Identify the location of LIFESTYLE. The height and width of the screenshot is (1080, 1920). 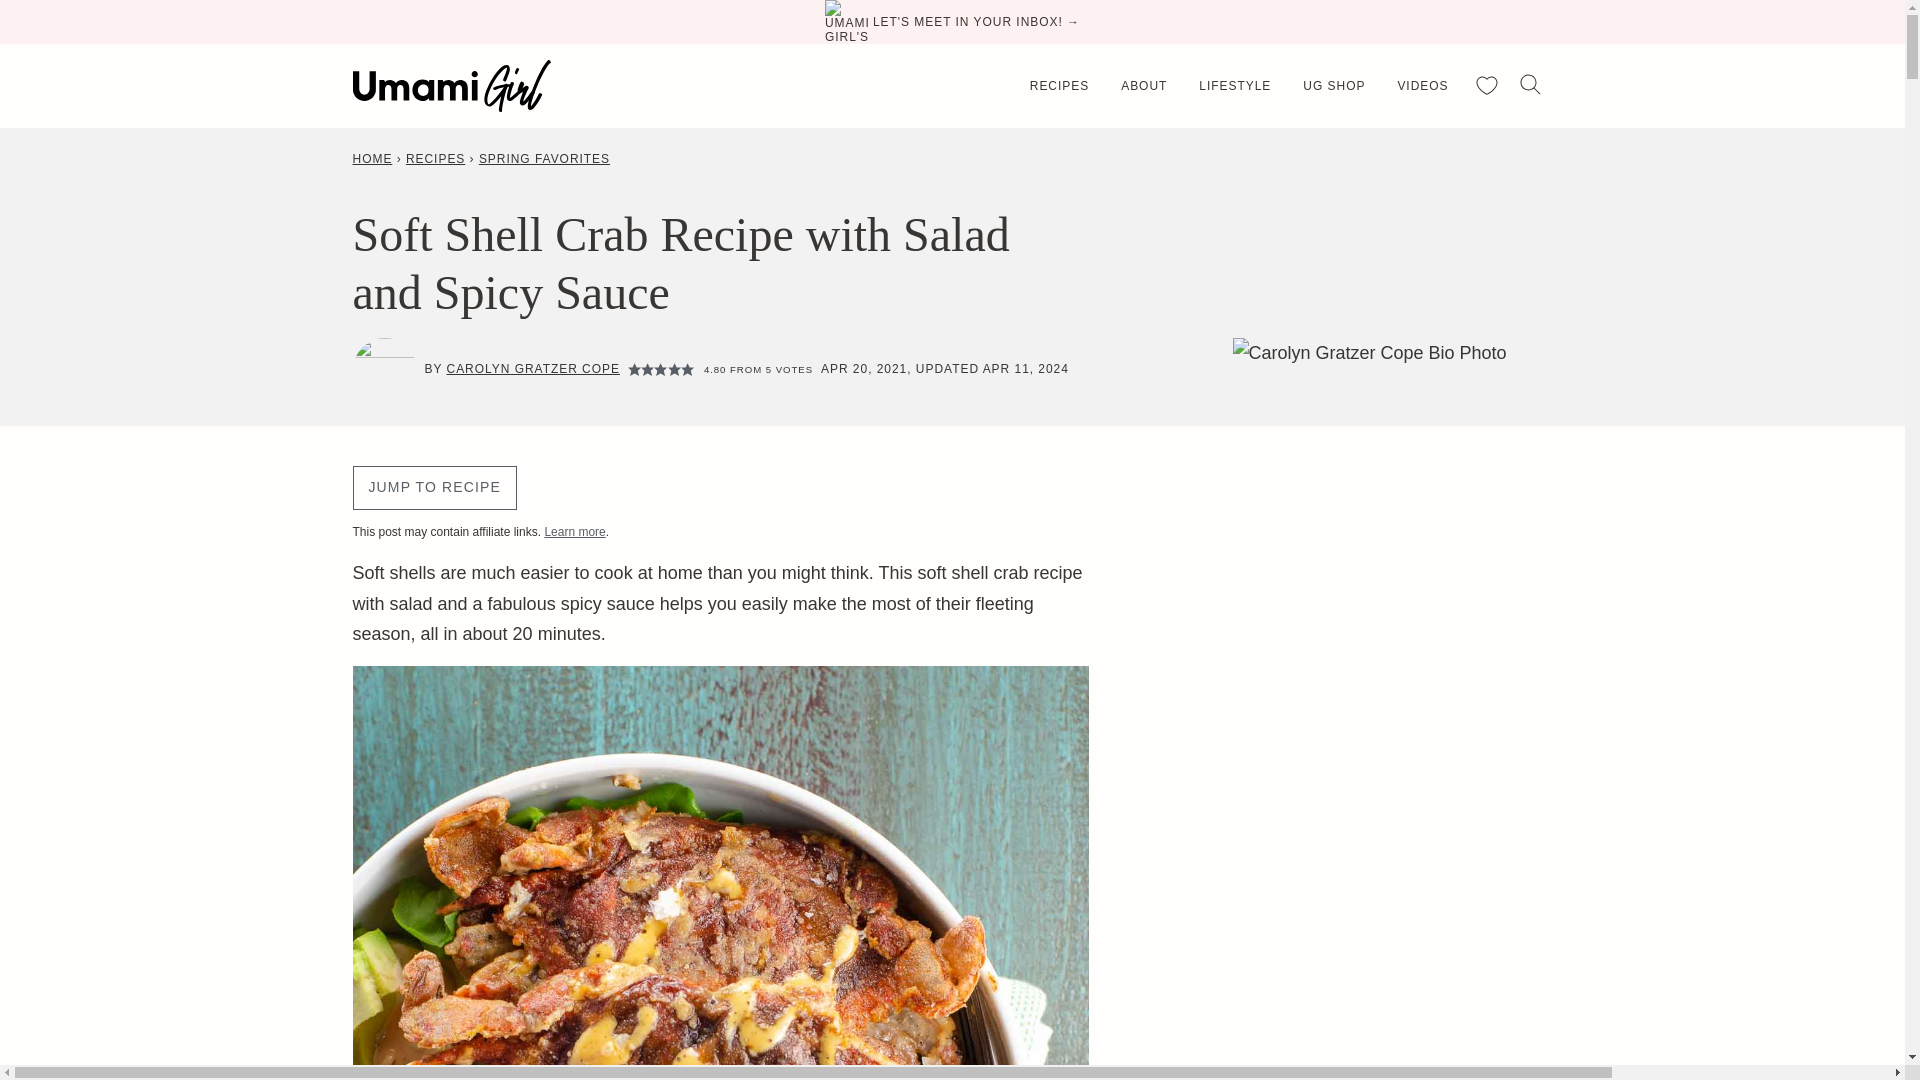
(1234, 86).